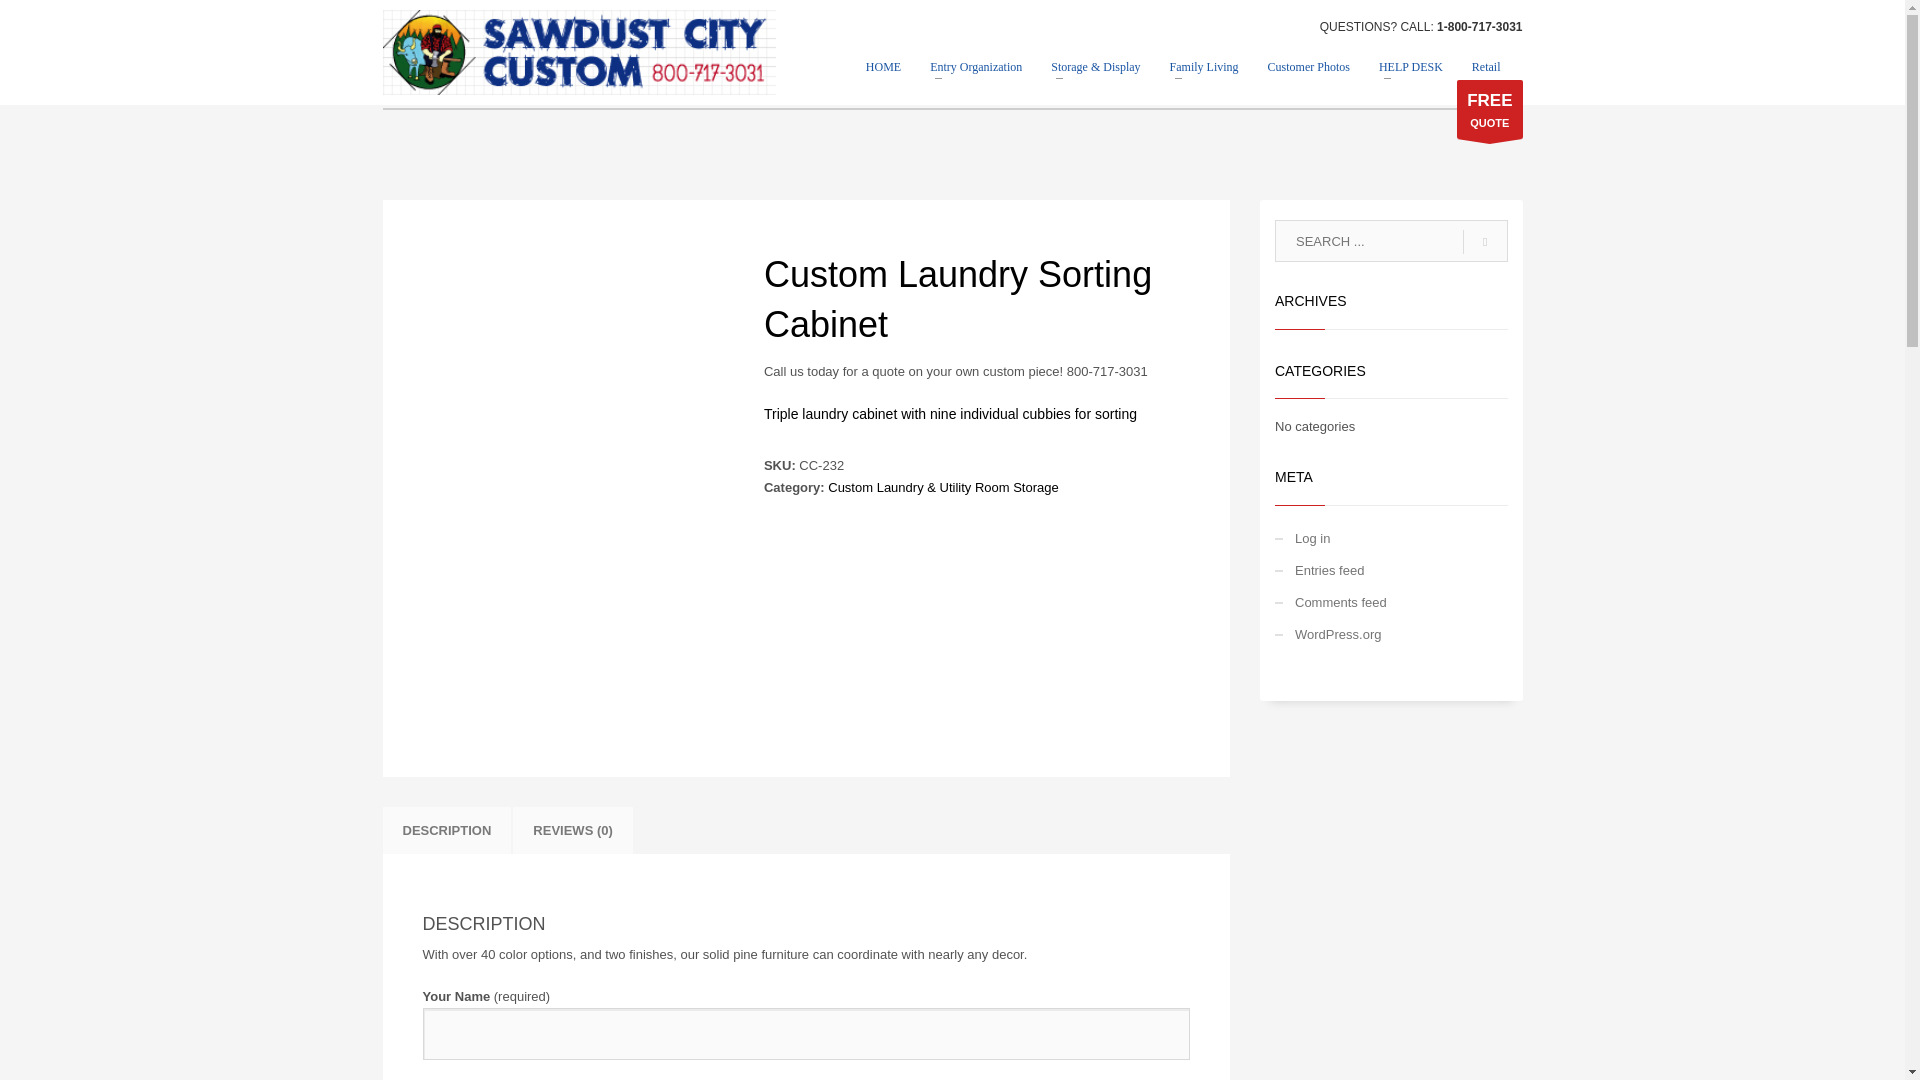 Image resolution: width=1920 pixels, height=1080 pixels. Describe the element at coordinates (884, 66) in the screenshot. I see `HOME` at that location.